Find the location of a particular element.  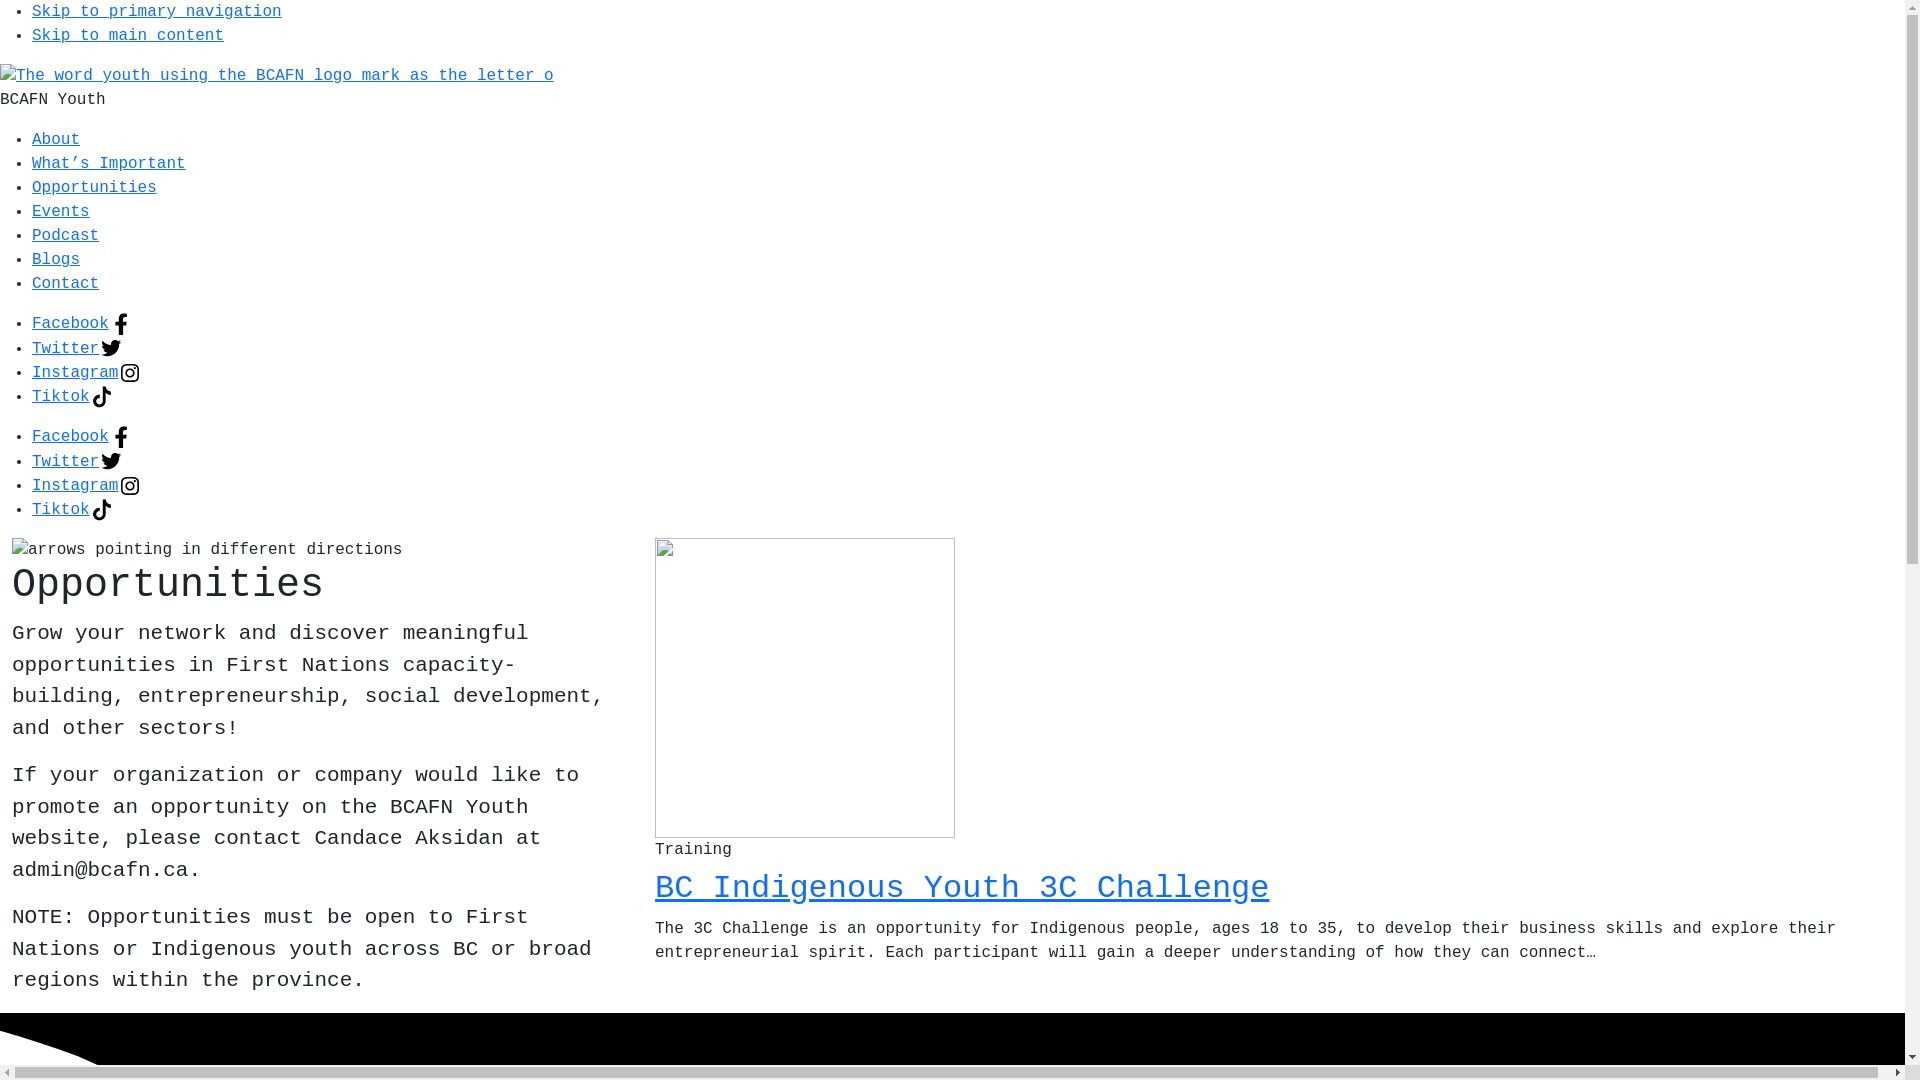

Twitter is located at coordinates (77, 349).